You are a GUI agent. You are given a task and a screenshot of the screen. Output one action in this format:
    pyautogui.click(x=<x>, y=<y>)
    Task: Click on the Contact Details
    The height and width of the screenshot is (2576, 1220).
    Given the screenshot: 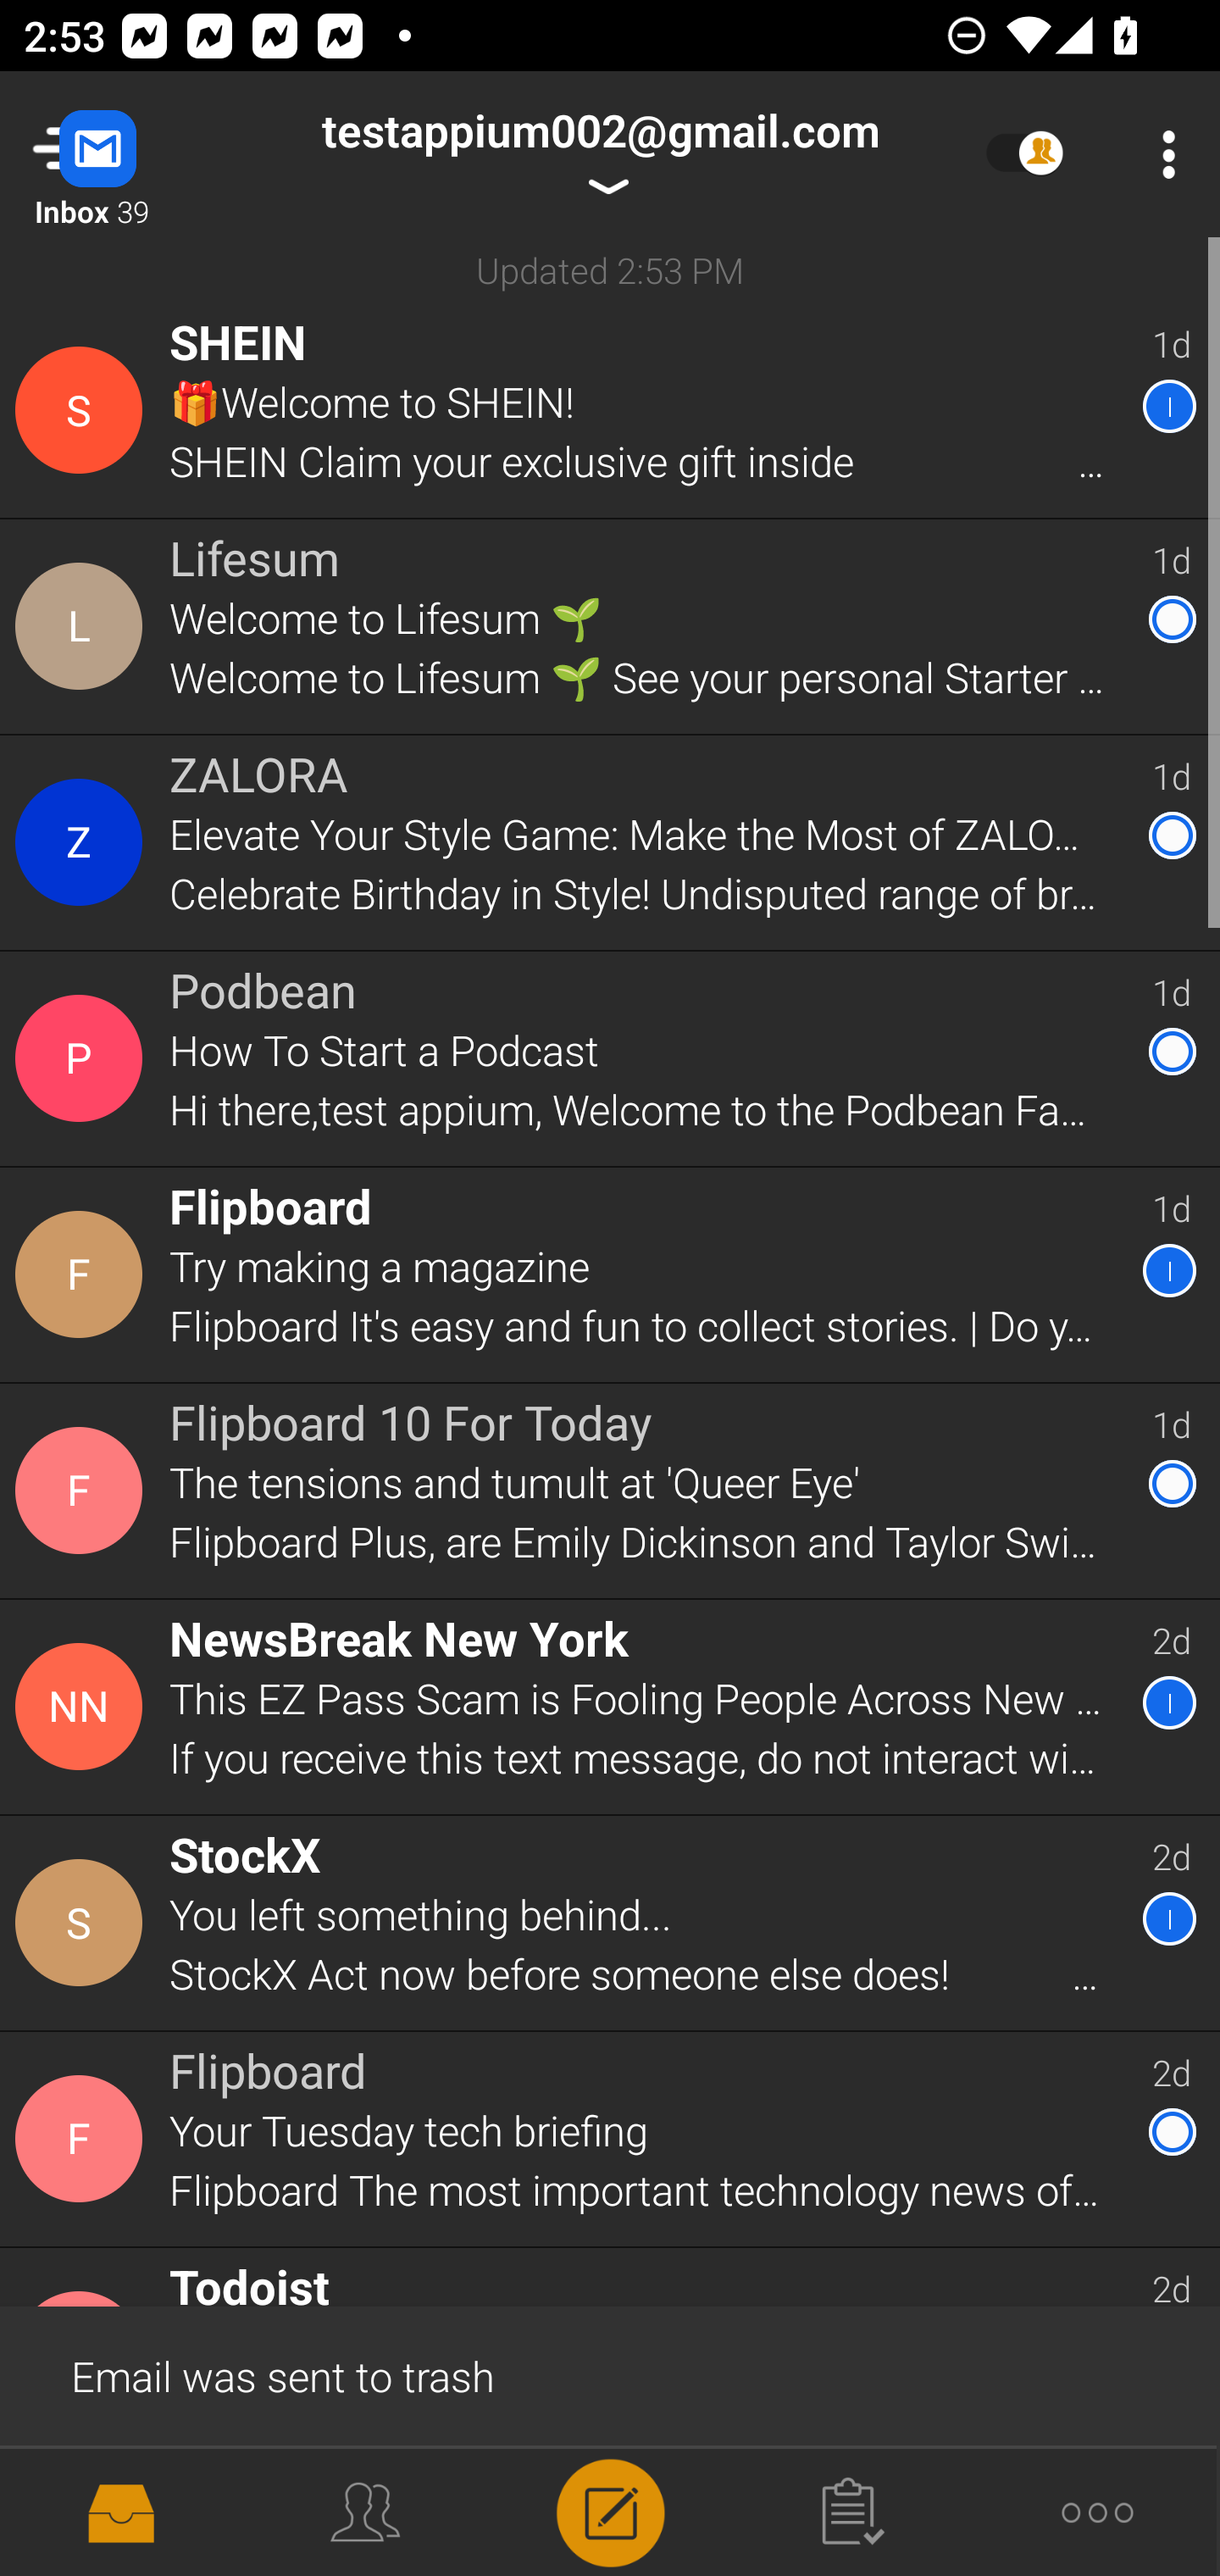 What is the action you would take?
    pyautogui.click(x=83, y=1707)
    